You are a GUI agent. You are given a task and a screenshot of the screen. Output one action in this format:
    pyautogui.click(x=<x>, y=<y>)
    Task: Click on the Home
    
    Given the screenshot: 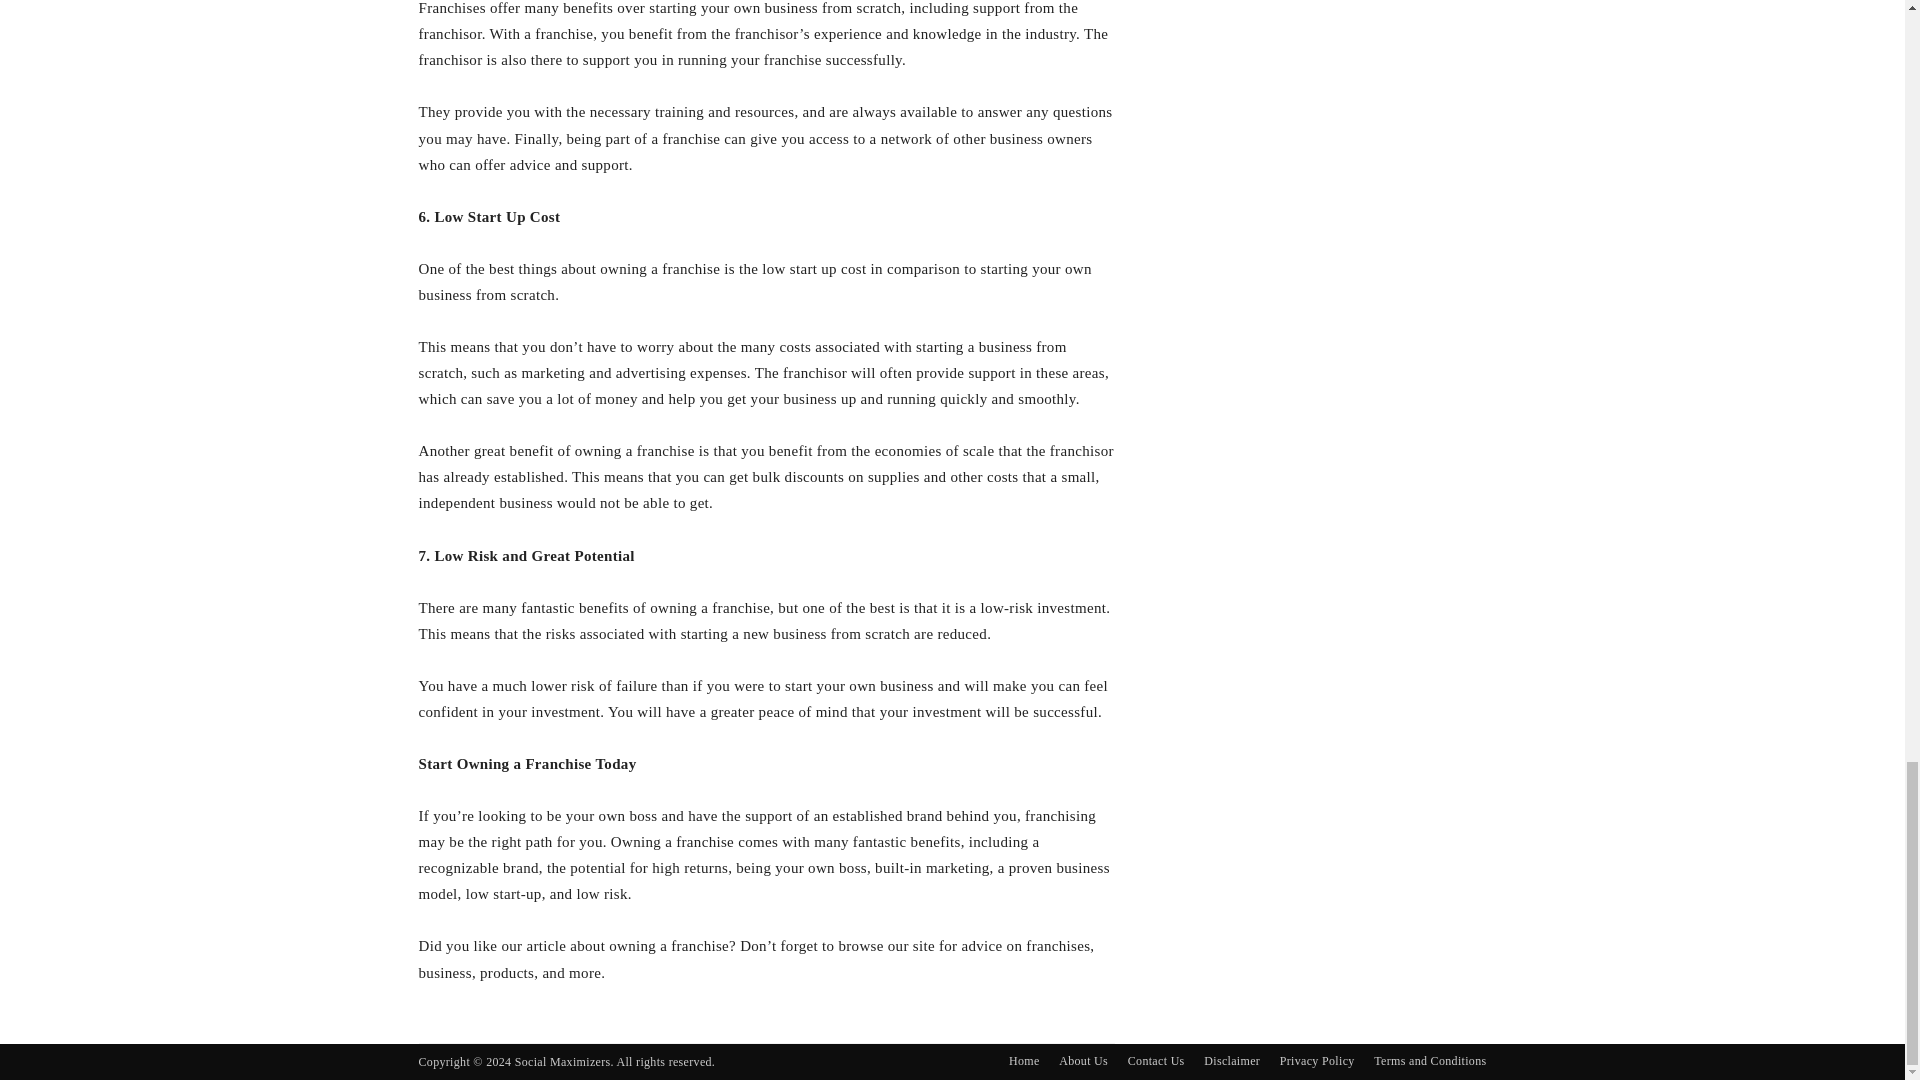 What is the action you would take?
    pyautogui.click(x=1024, y=1060)
    